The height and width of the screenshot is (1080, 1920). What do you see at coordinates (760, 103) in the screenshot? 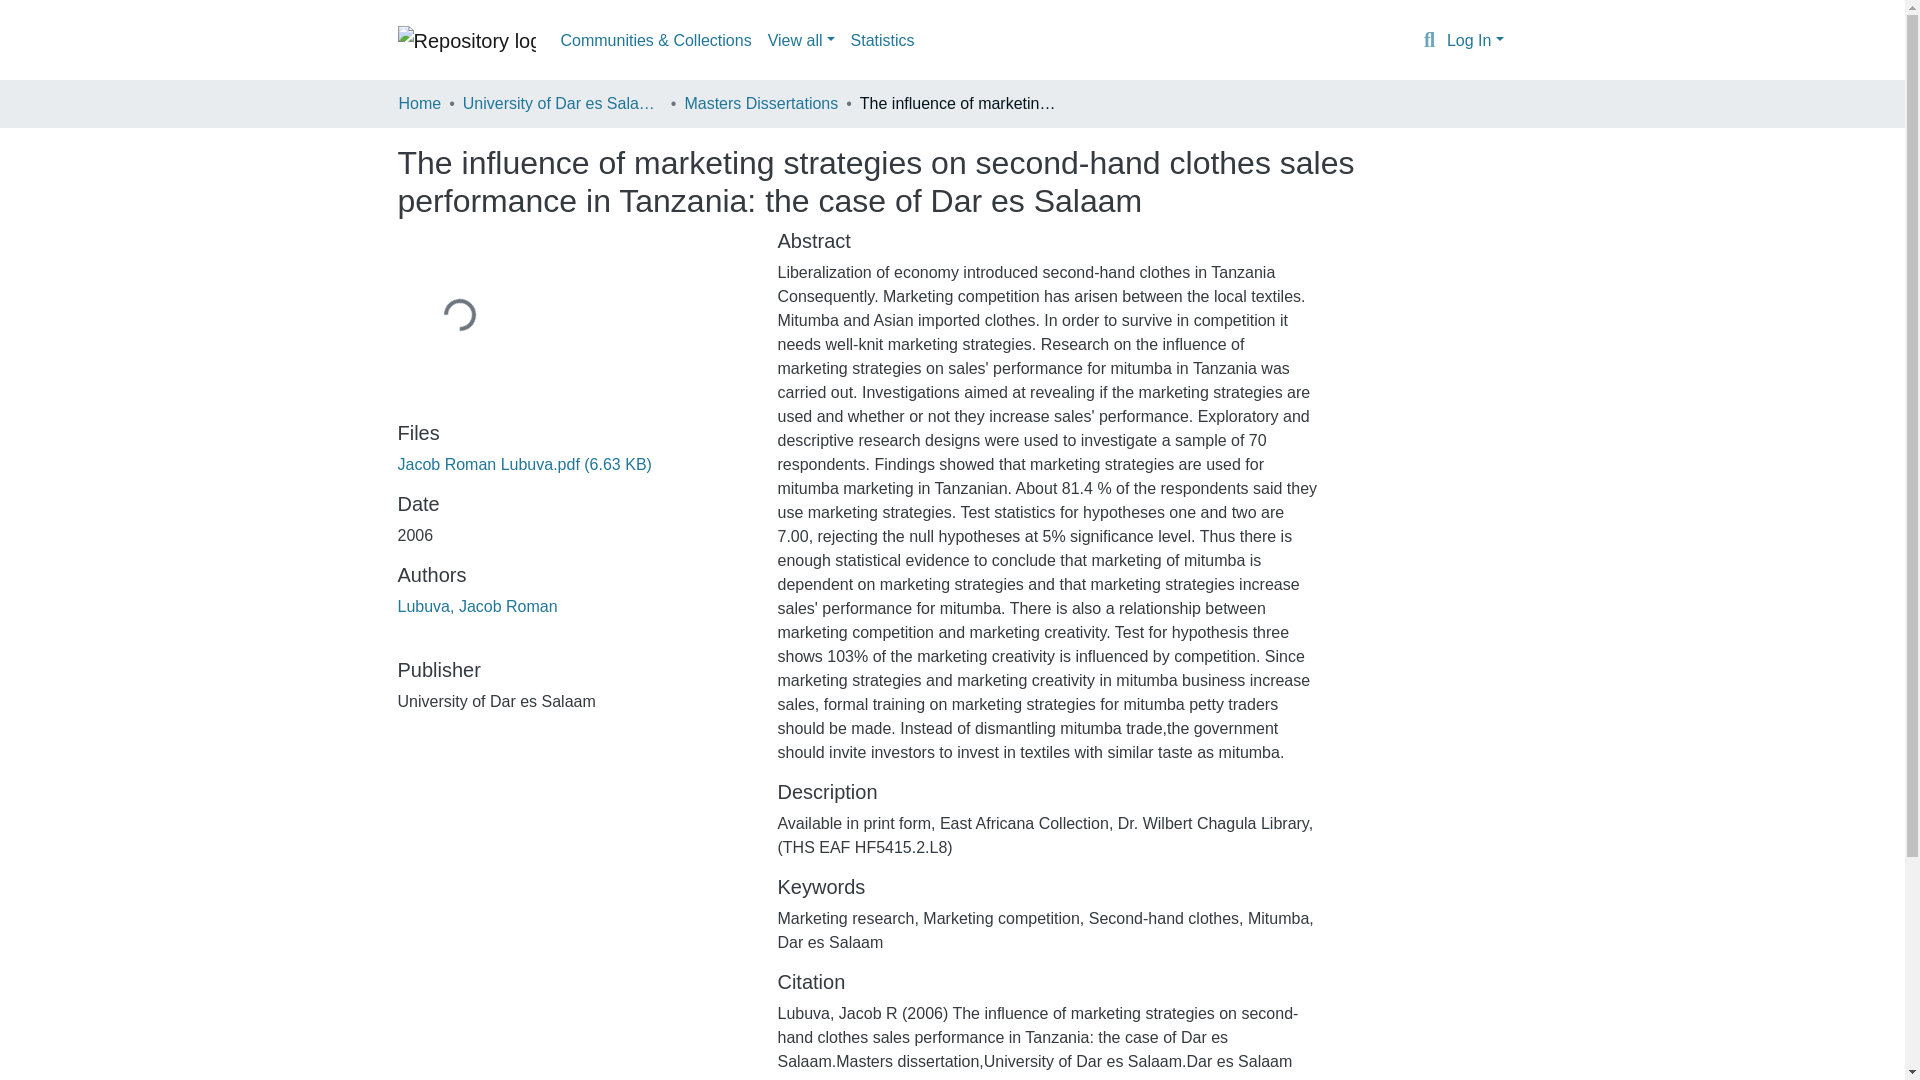
I see `Masters Dissertations` at bounding box center [760, 103].